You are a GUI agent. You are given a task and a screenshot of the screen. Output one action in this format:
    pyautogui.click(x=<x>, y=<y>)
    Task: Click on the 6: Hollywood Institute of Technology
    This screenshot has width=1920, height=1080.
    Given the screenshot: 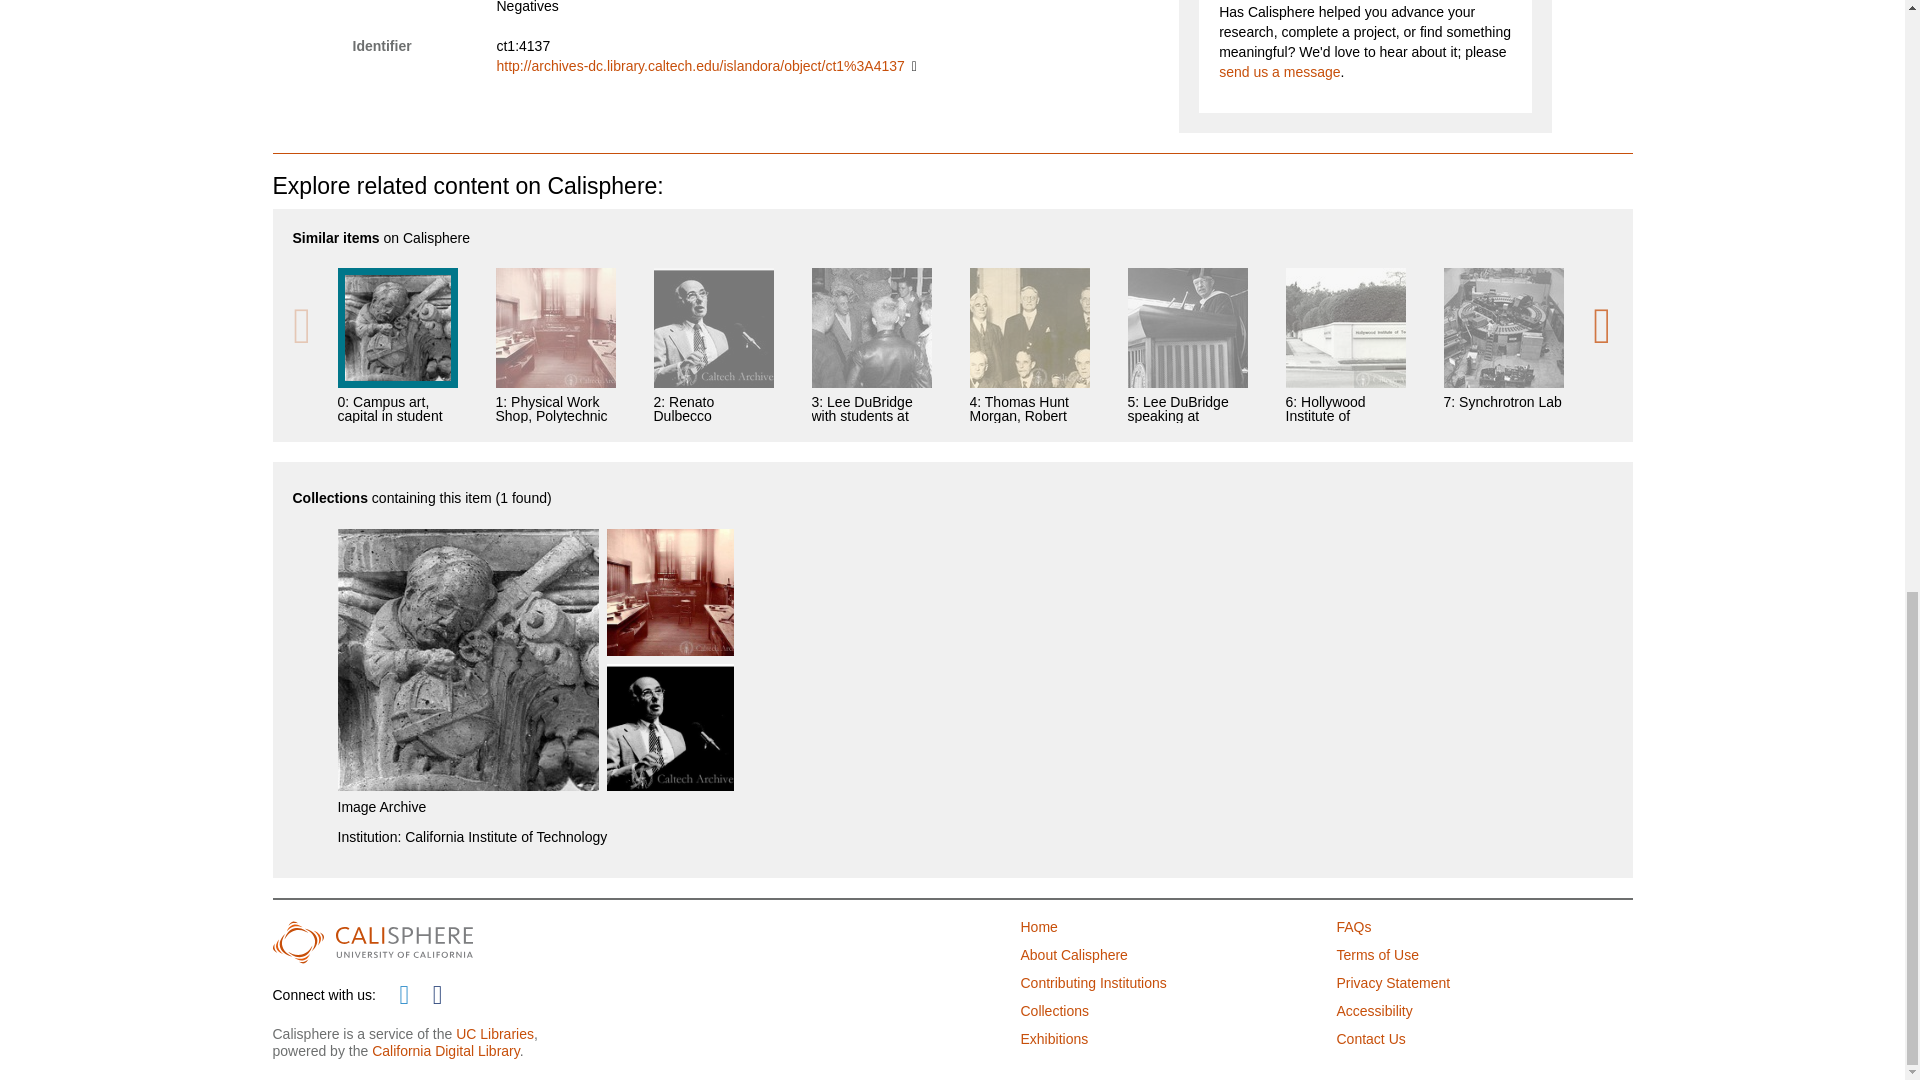 What is the action you would take?
    pyautogui.click(x=1346, y=345)
    